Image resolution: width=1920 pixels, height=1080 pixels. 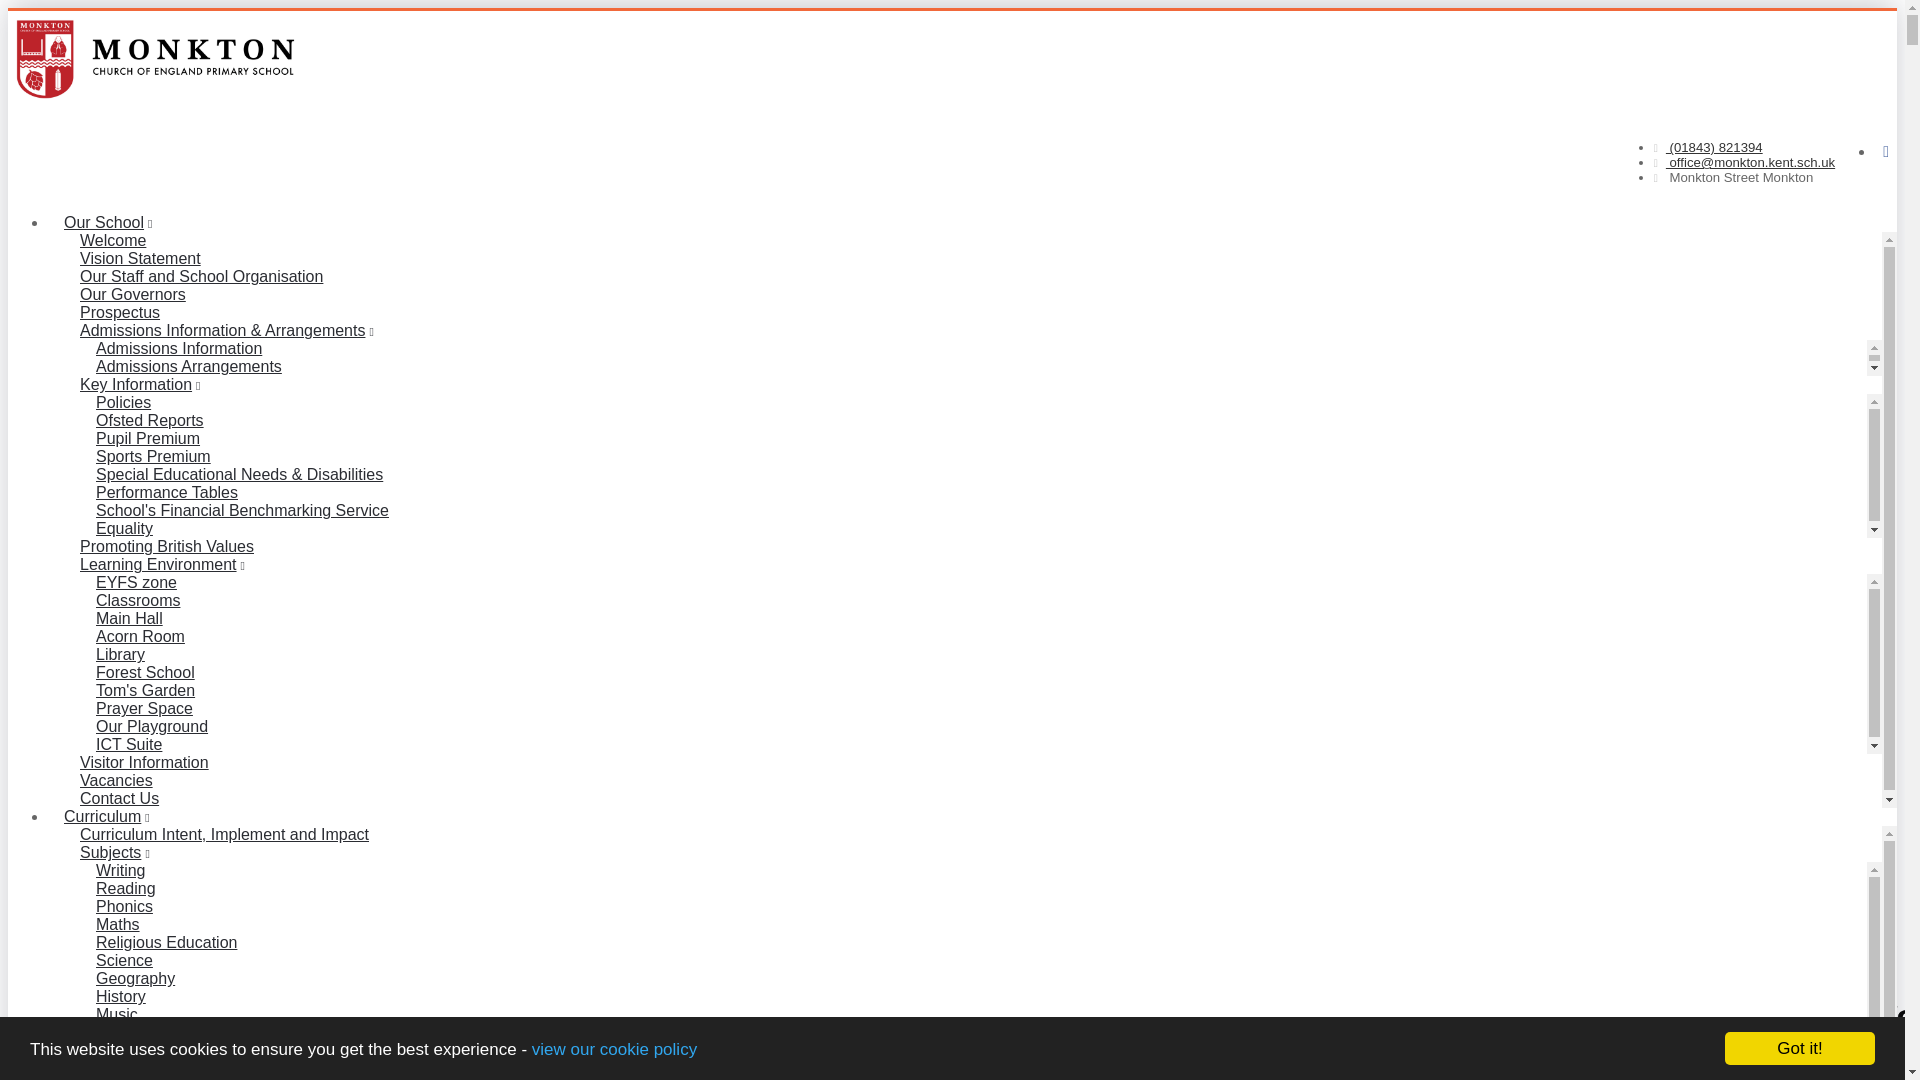 What do you see at coordinates (179, 348) in the screenshot?
I see `Admissions Information` at bounding box center [179, 348].